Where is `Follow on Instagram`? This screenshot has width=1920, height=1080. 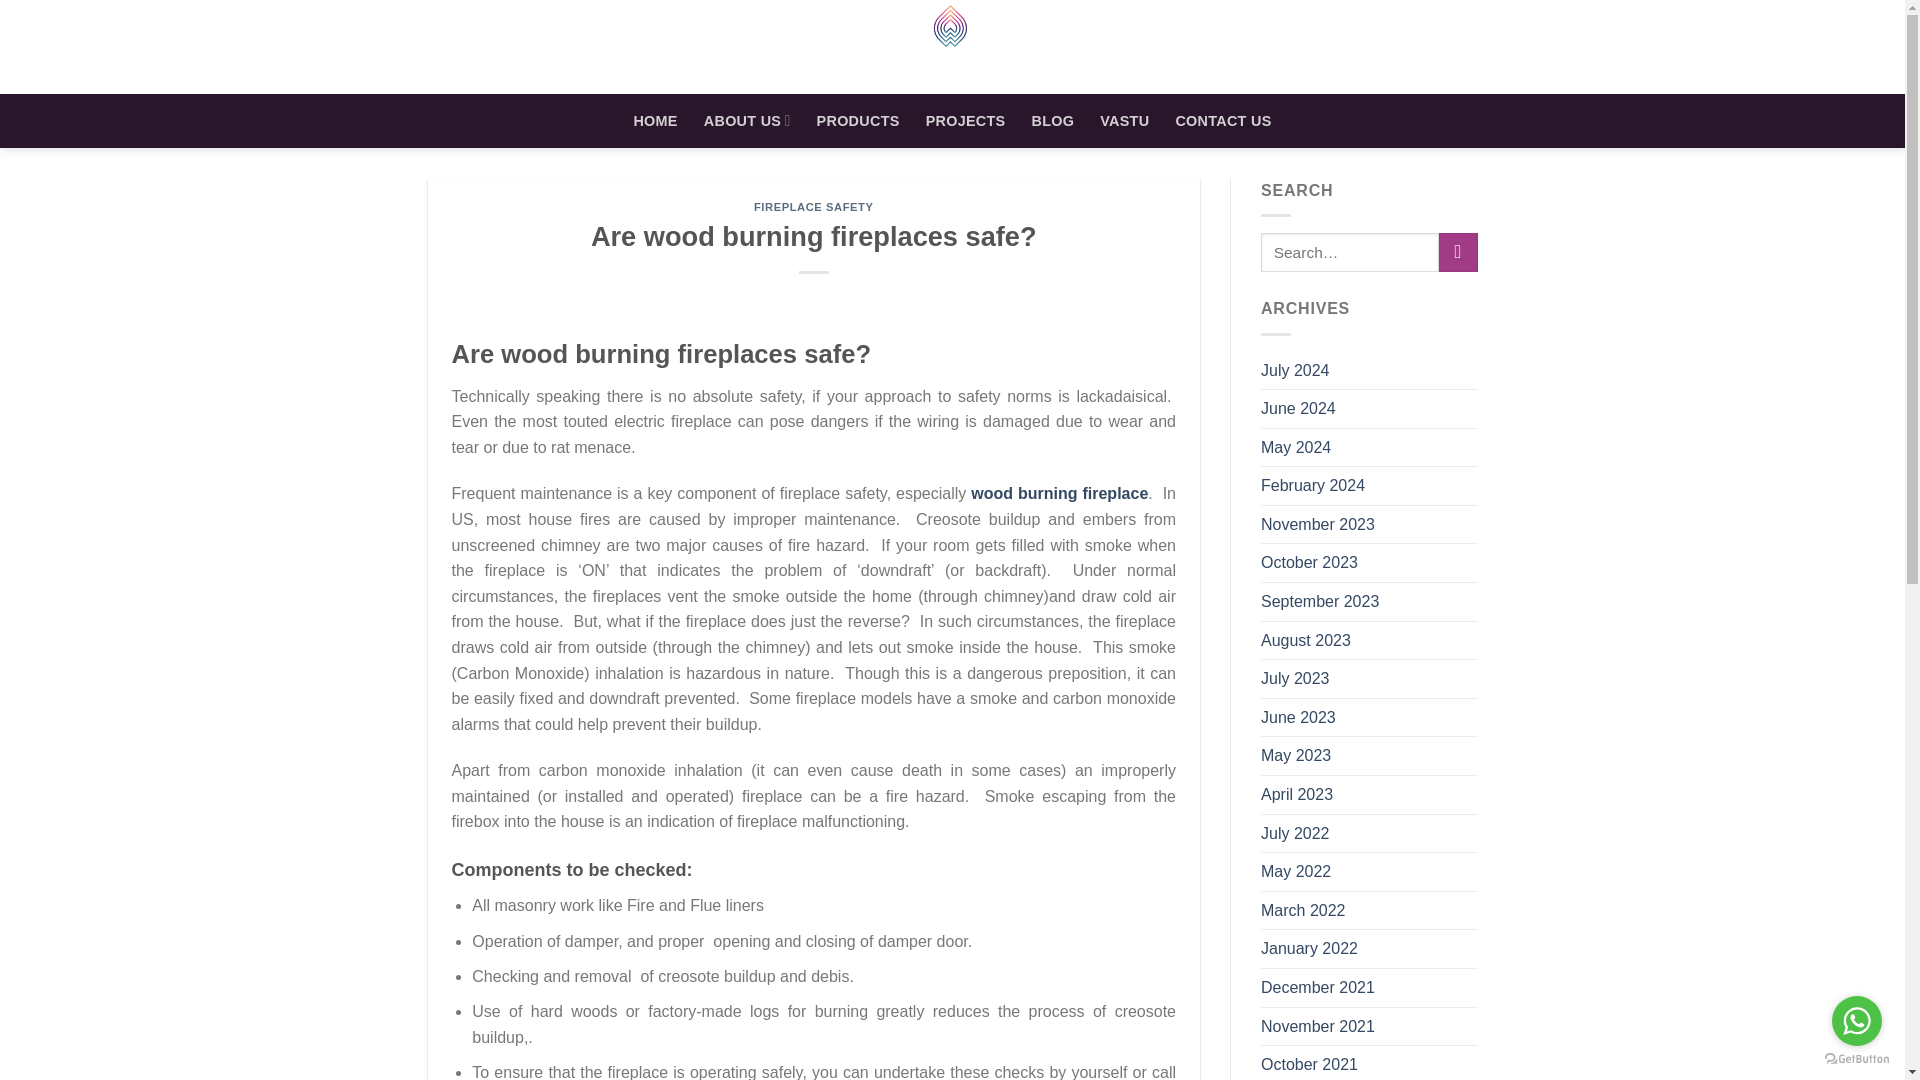
Follow on Instagram is located at coordinates (1772, 46).